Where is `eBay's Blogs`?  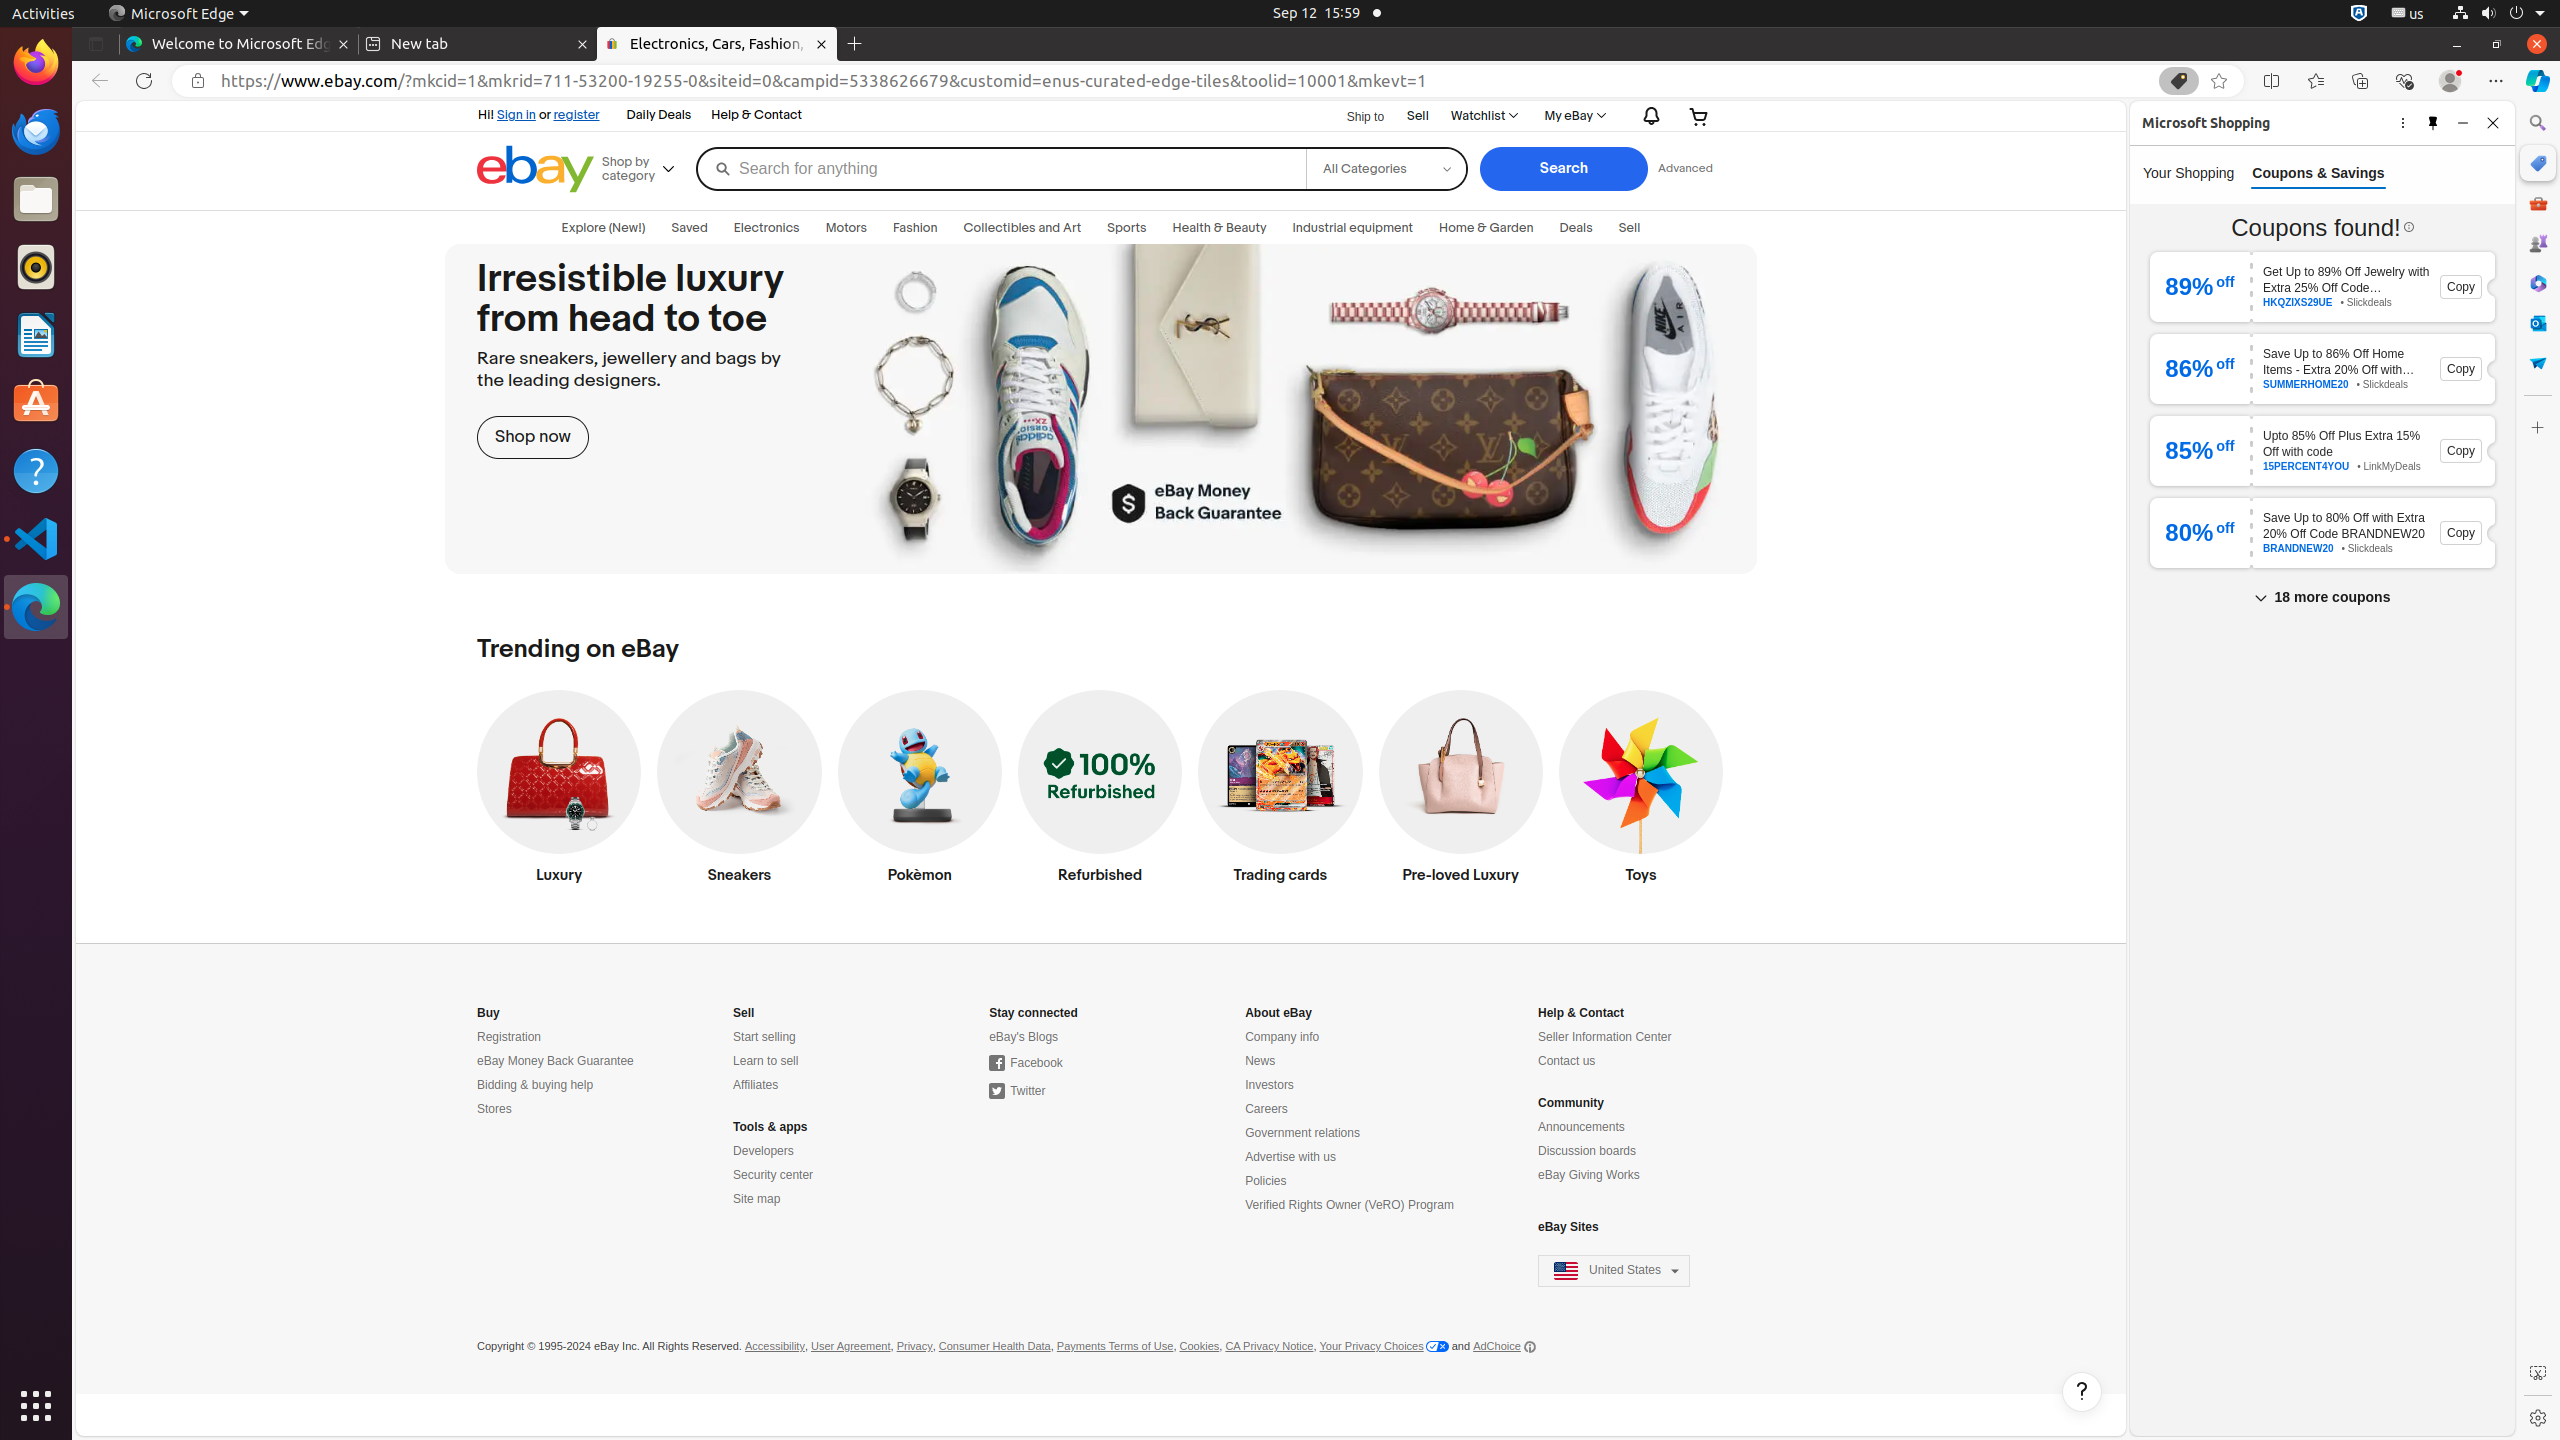 eBay's Blogs is located at coordinates (1024, 1038).